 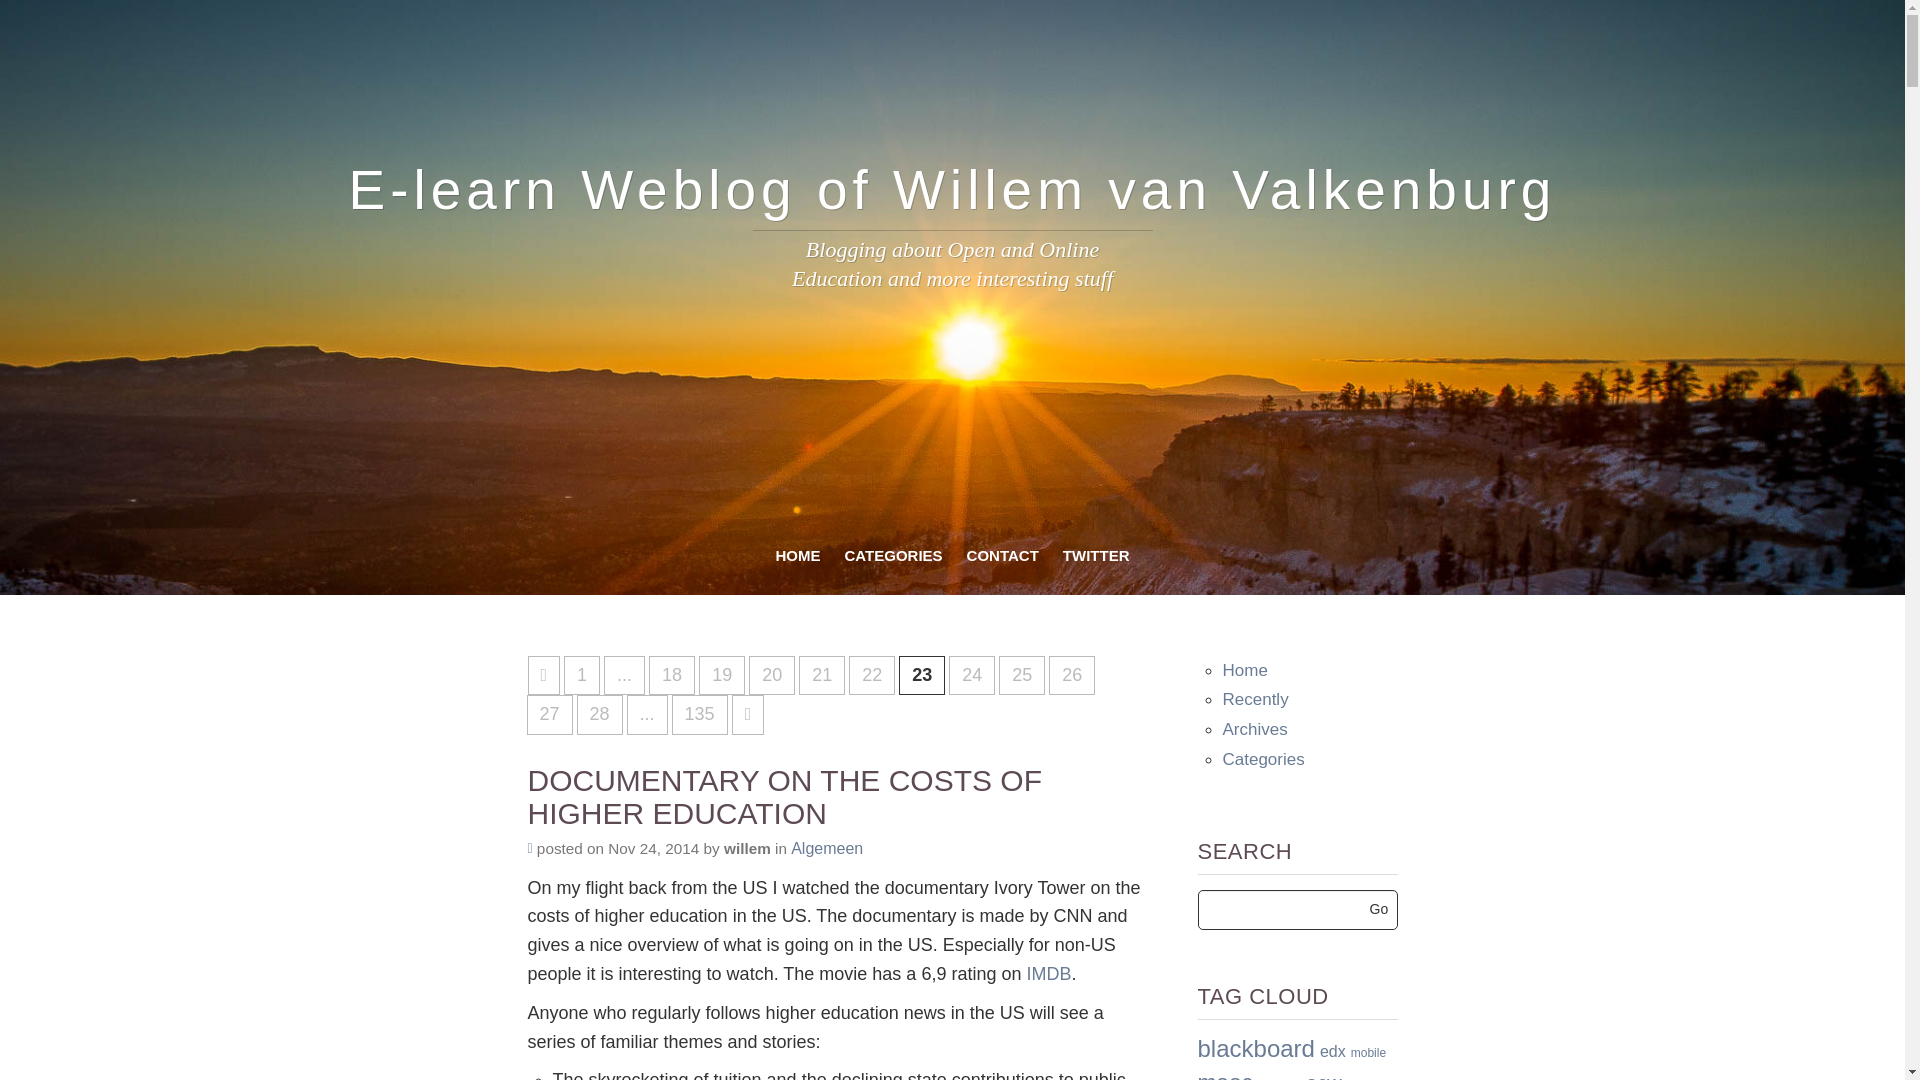 I want to click on 18, so click(x=672, y=675).